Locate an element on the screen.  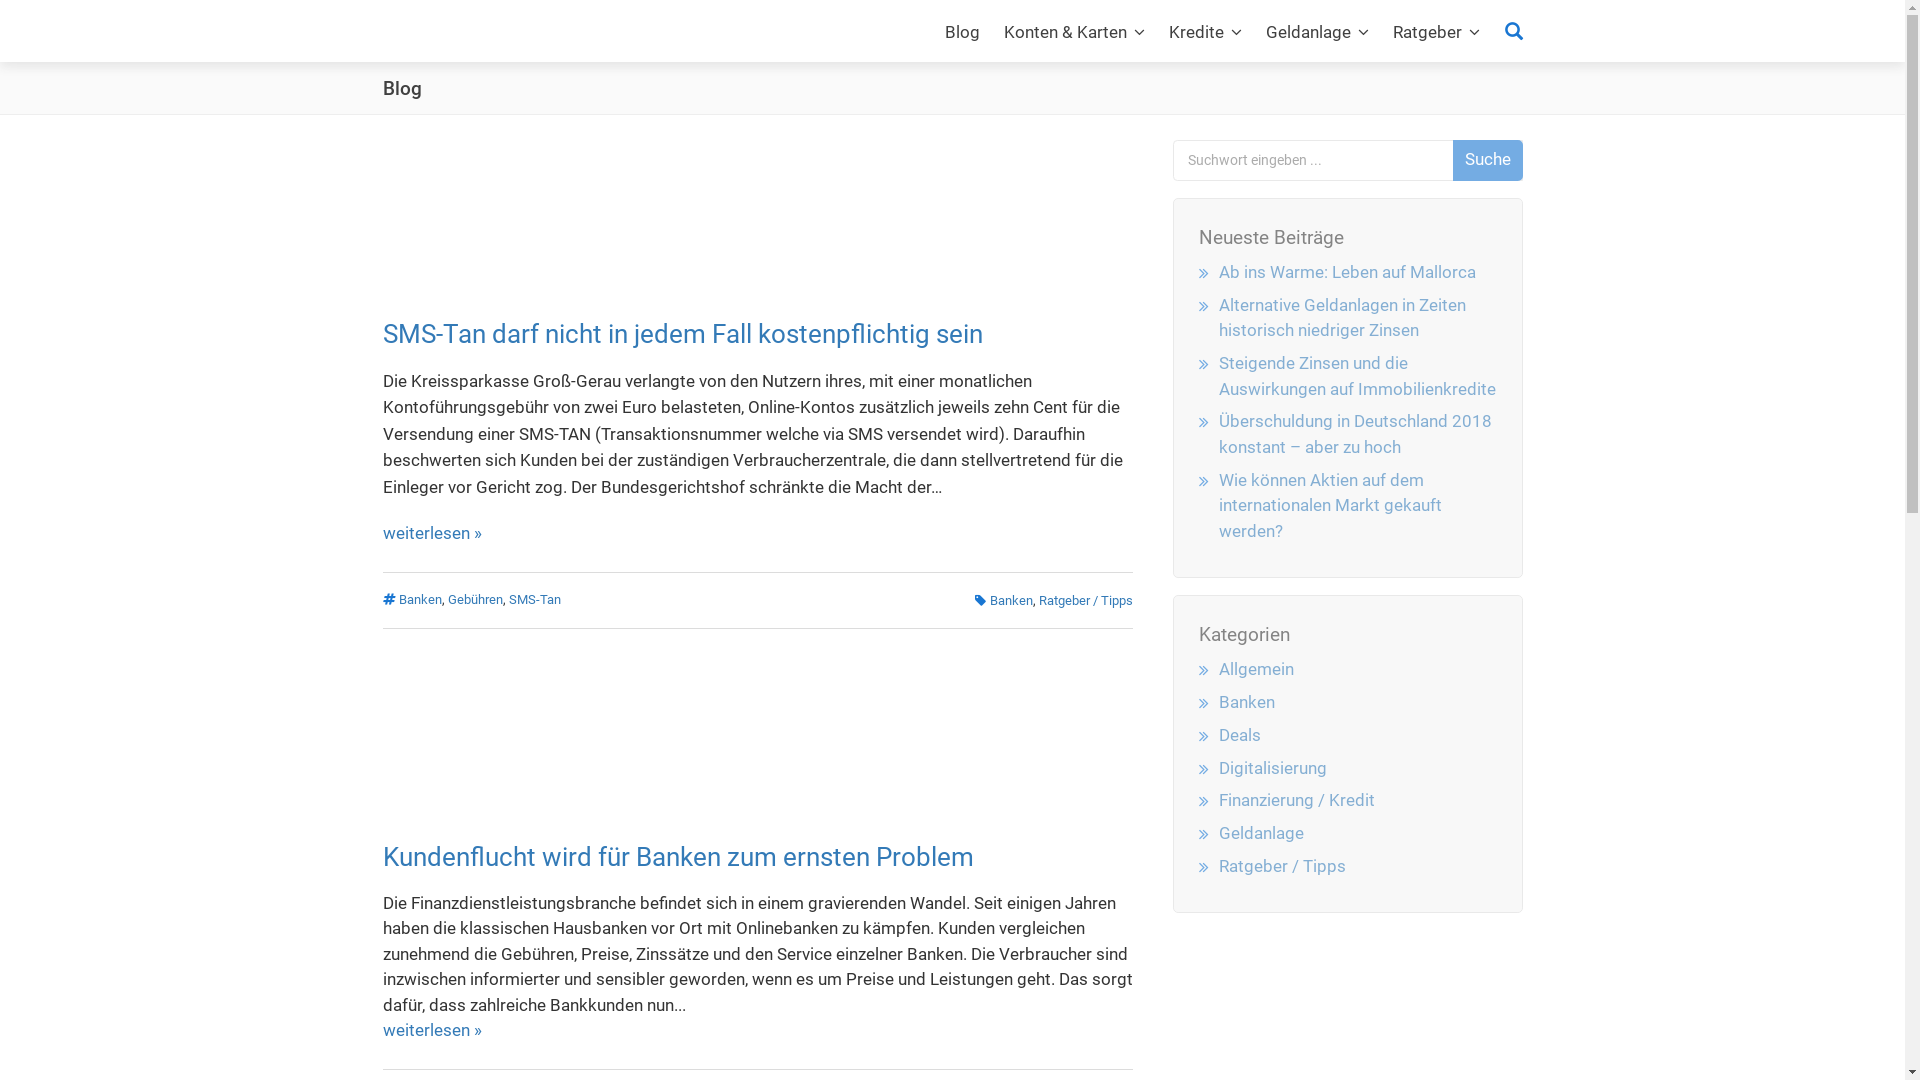
Banken is located at coordinates (420, 600).